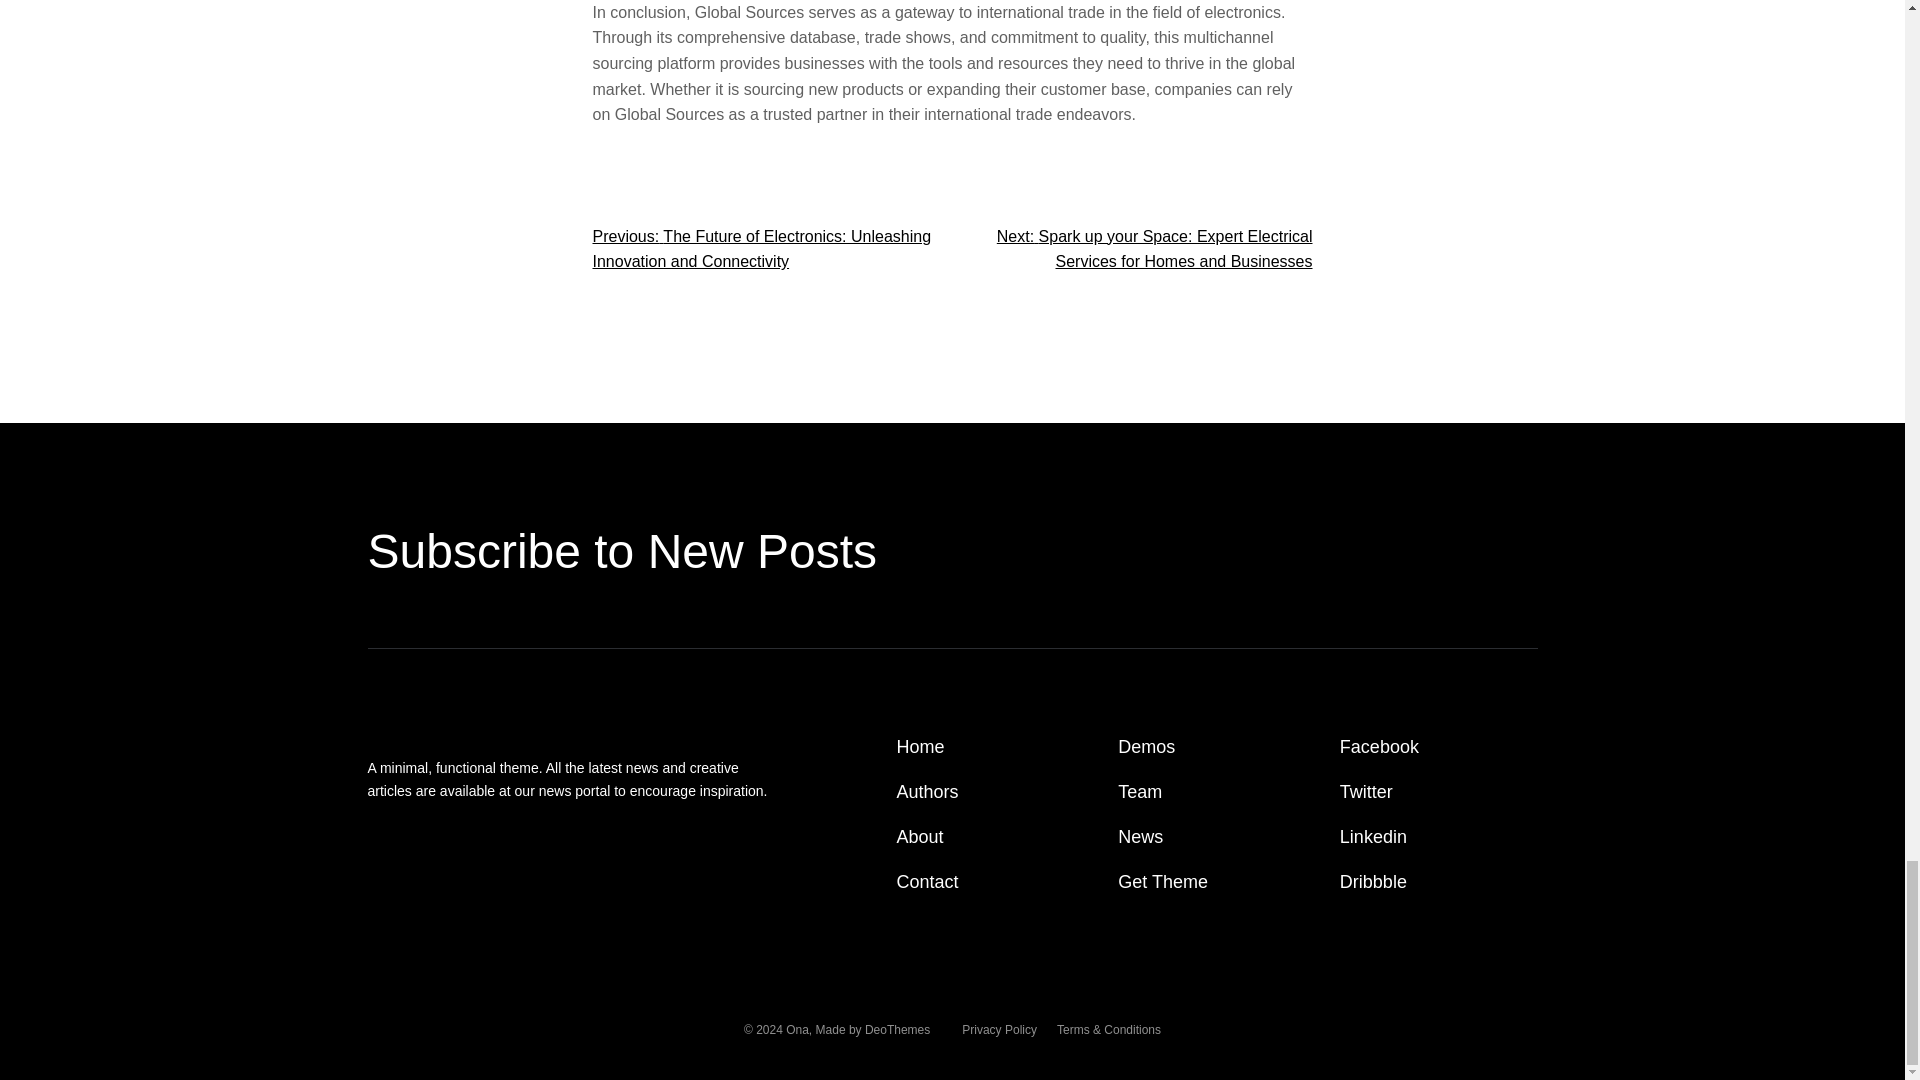 This screenshot has height=1080, width=1920. Describe the element at coordinates (1140, 837) in the screenshot. I see `News` at that location.